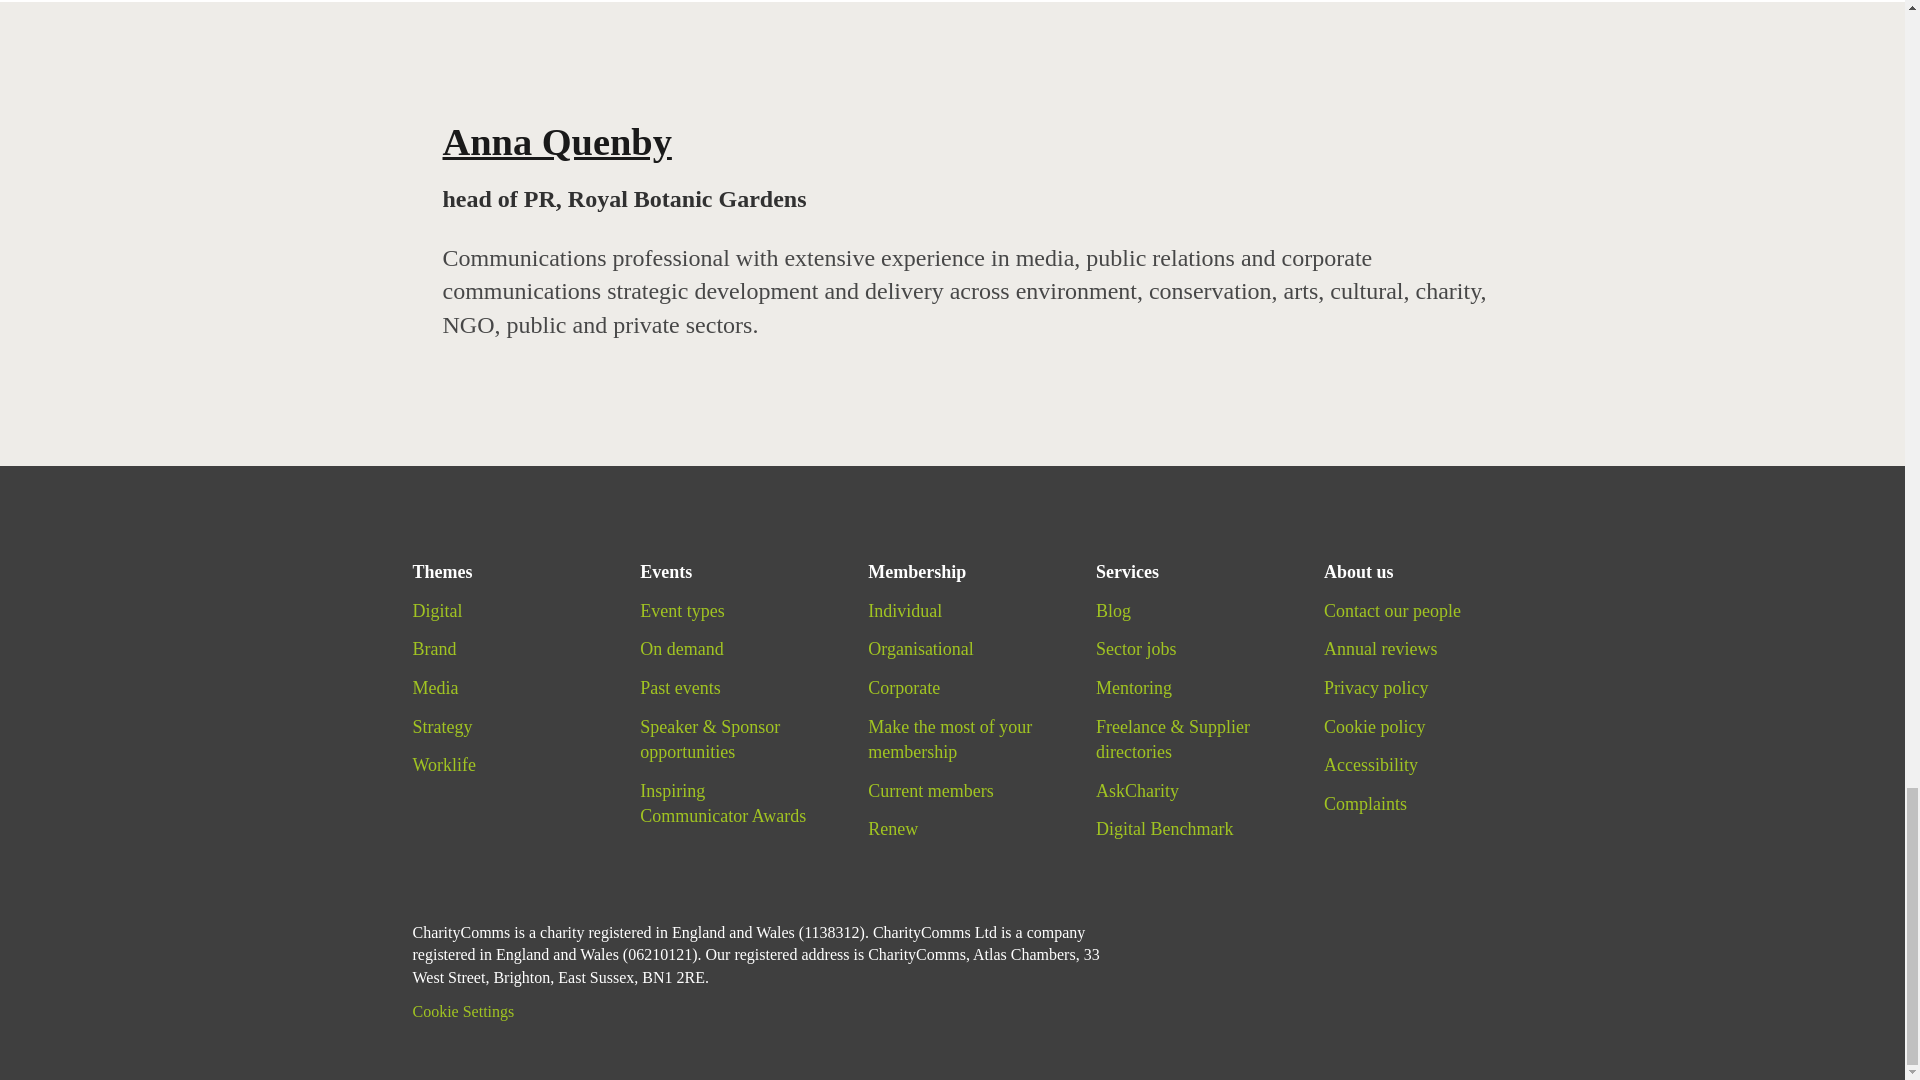 Image resolution: width=1920 pixels, height=1080 pixels. What do you see at coordinates (1250, 924) in the screenshot?
I see `eNews` at bounding box center [1250, 924].